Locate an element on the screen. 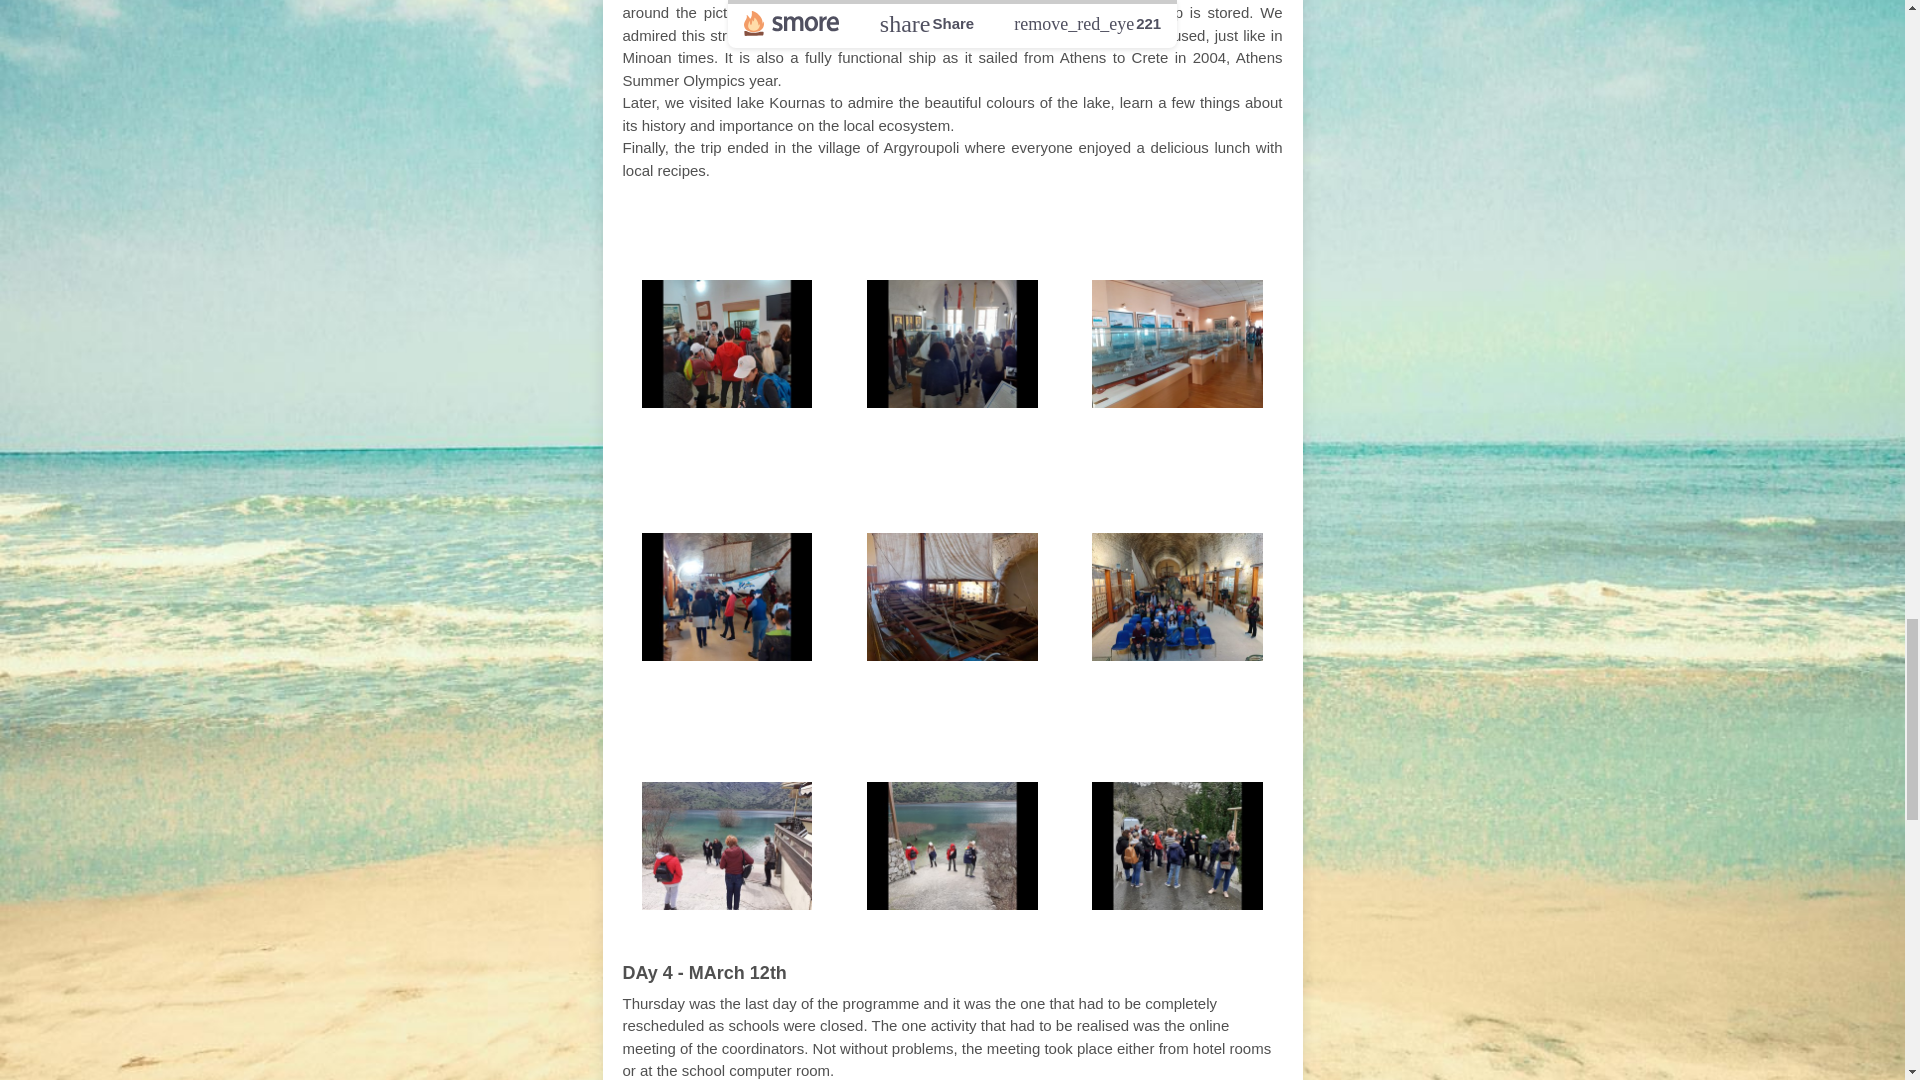  Minoan is located at coordinates (924, 476).